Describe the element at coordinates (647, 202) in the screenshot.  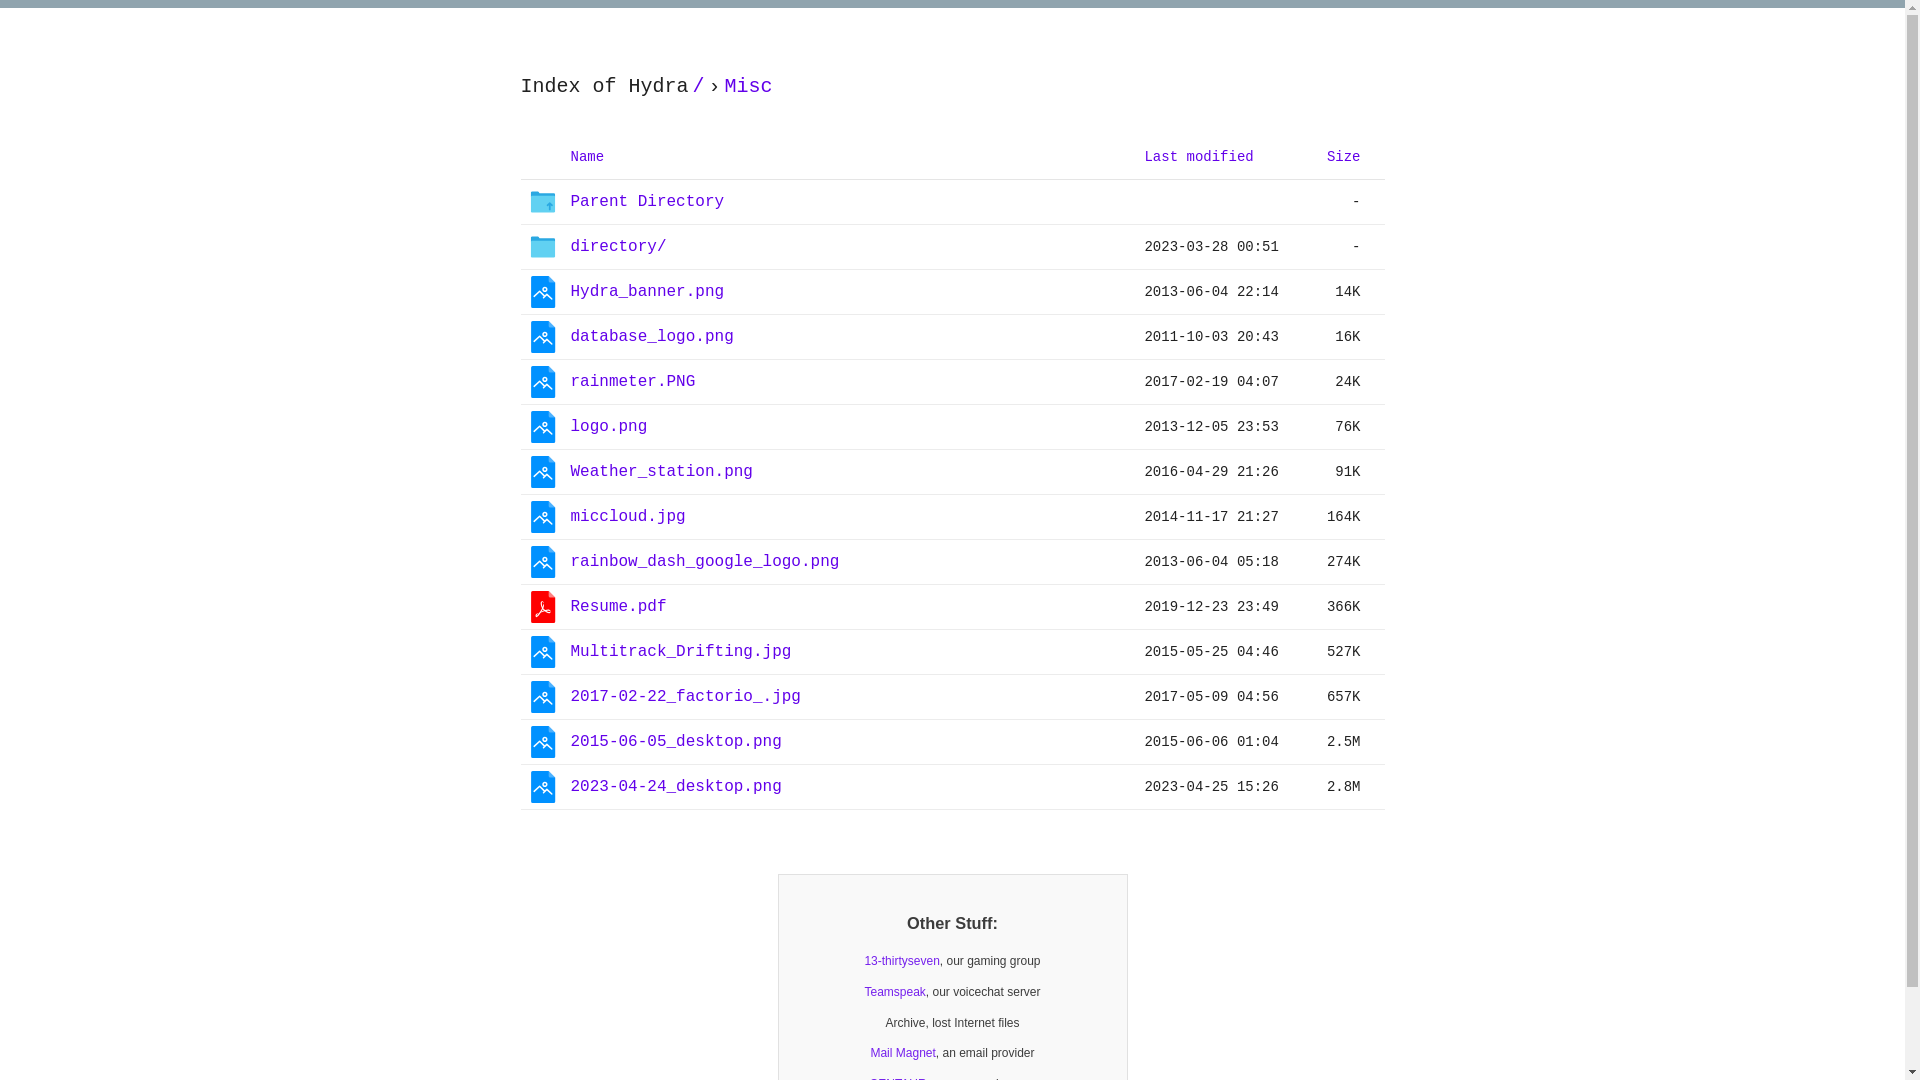
I see `Parent Directory` at that location.